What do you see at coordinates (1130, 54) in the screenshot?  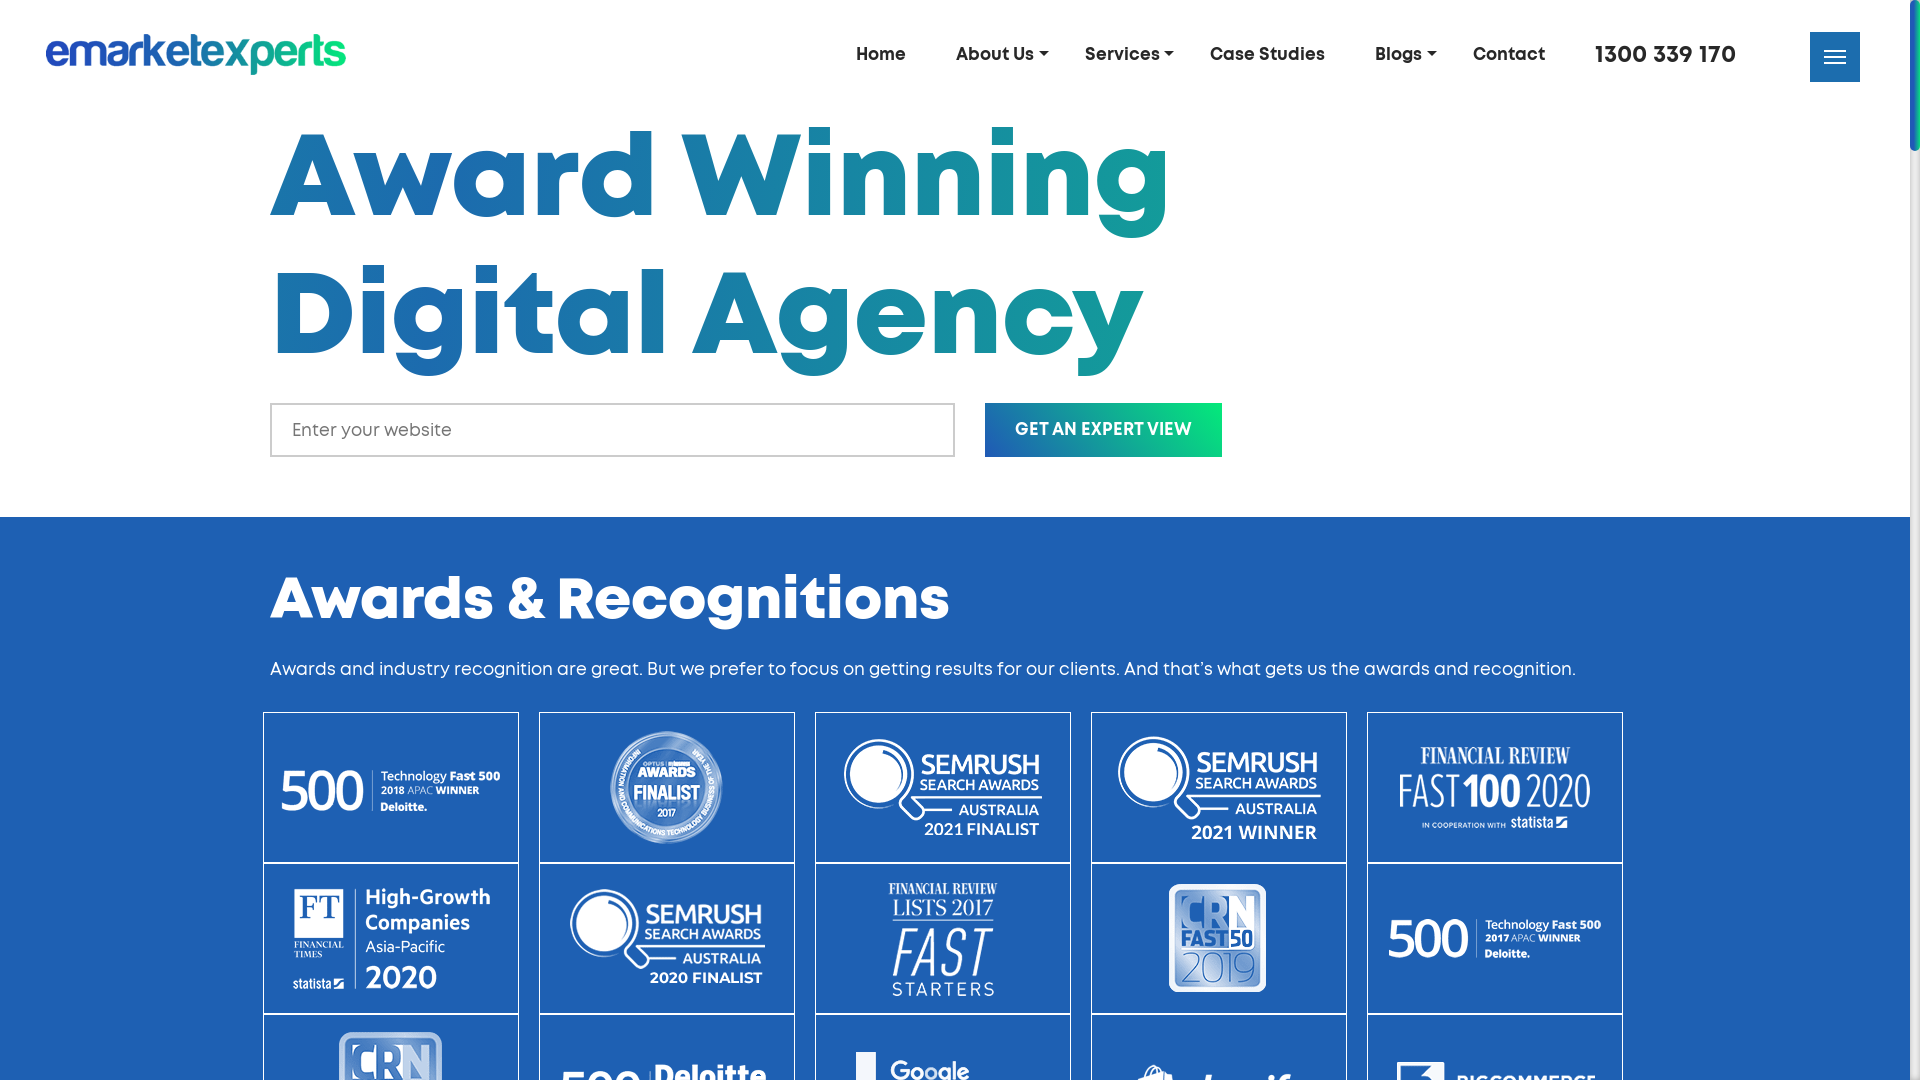 I see `Services` at bounding box center [1130, 54].